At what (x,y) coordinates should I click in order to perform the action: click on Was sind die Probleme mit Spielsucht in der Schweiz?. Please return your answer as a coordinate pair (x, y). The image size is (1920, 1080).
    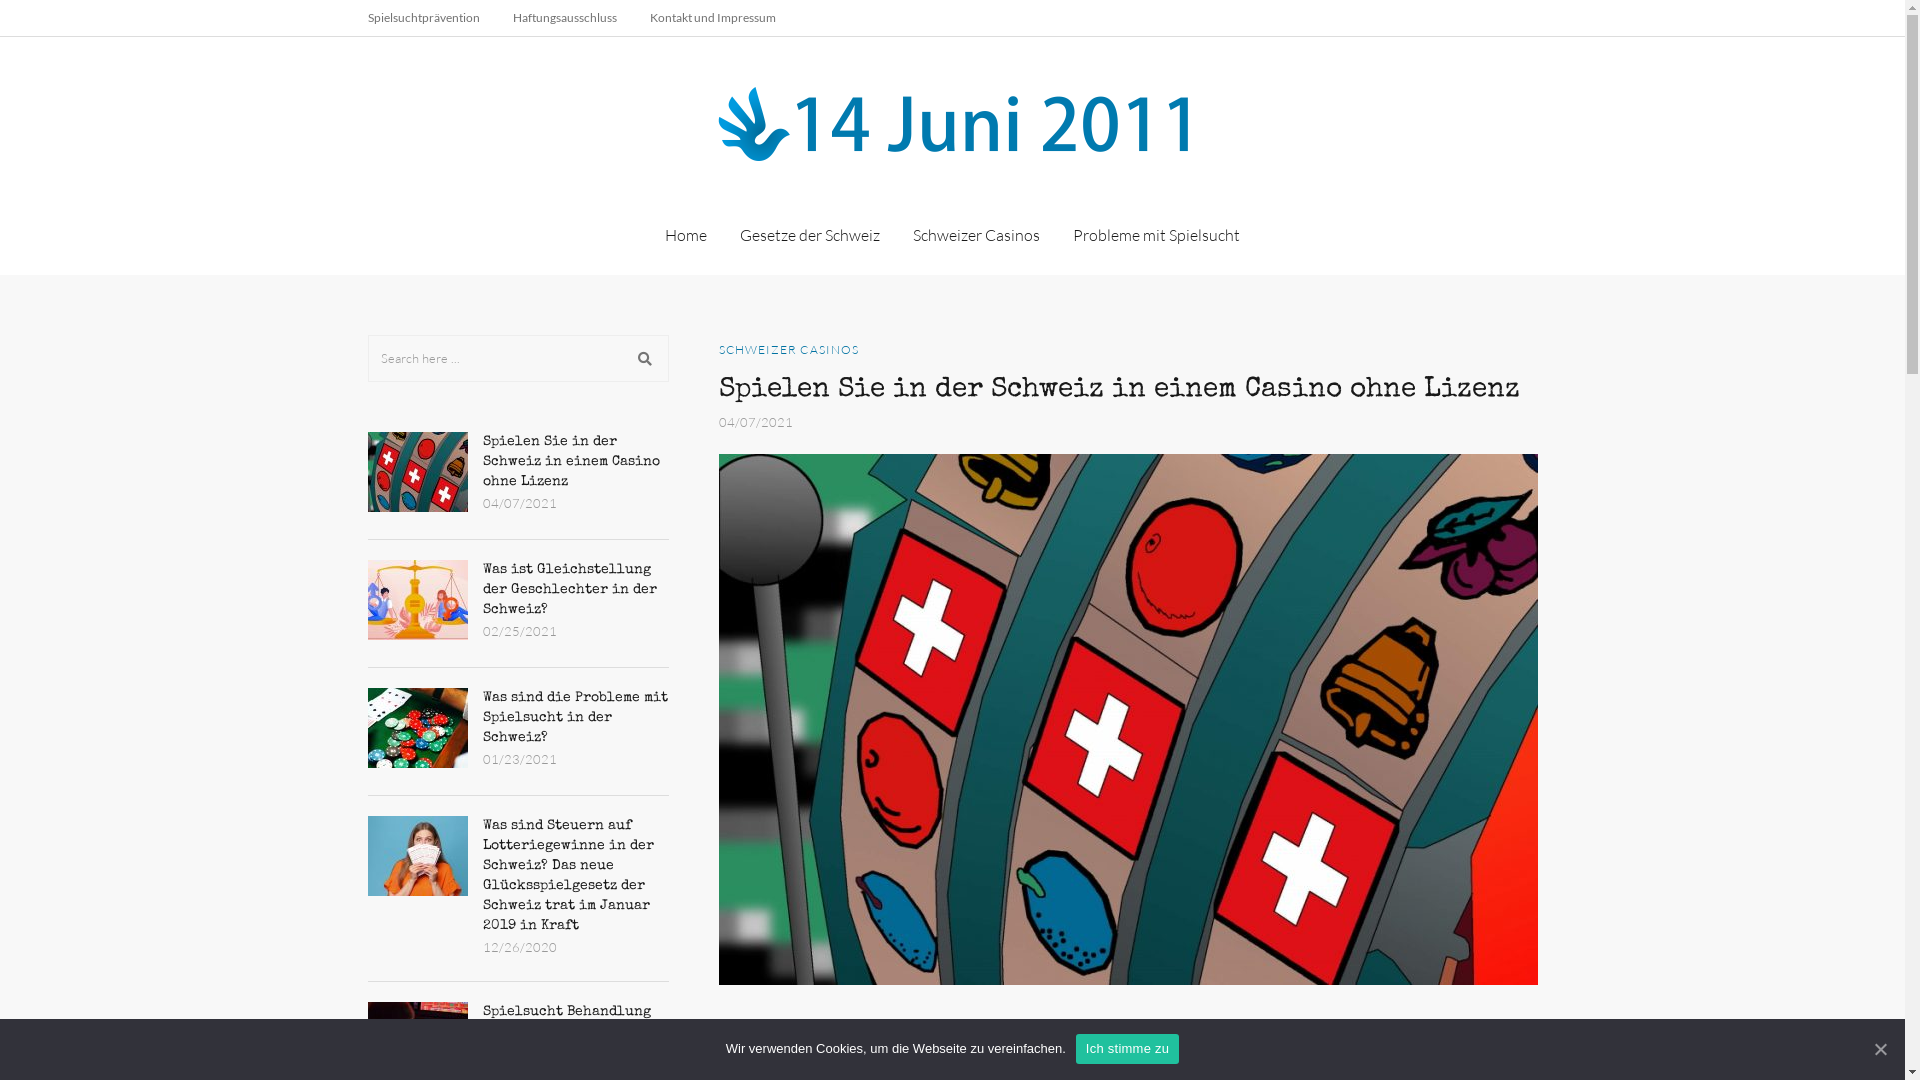
    Looking at the image, I should click on (418, 728).